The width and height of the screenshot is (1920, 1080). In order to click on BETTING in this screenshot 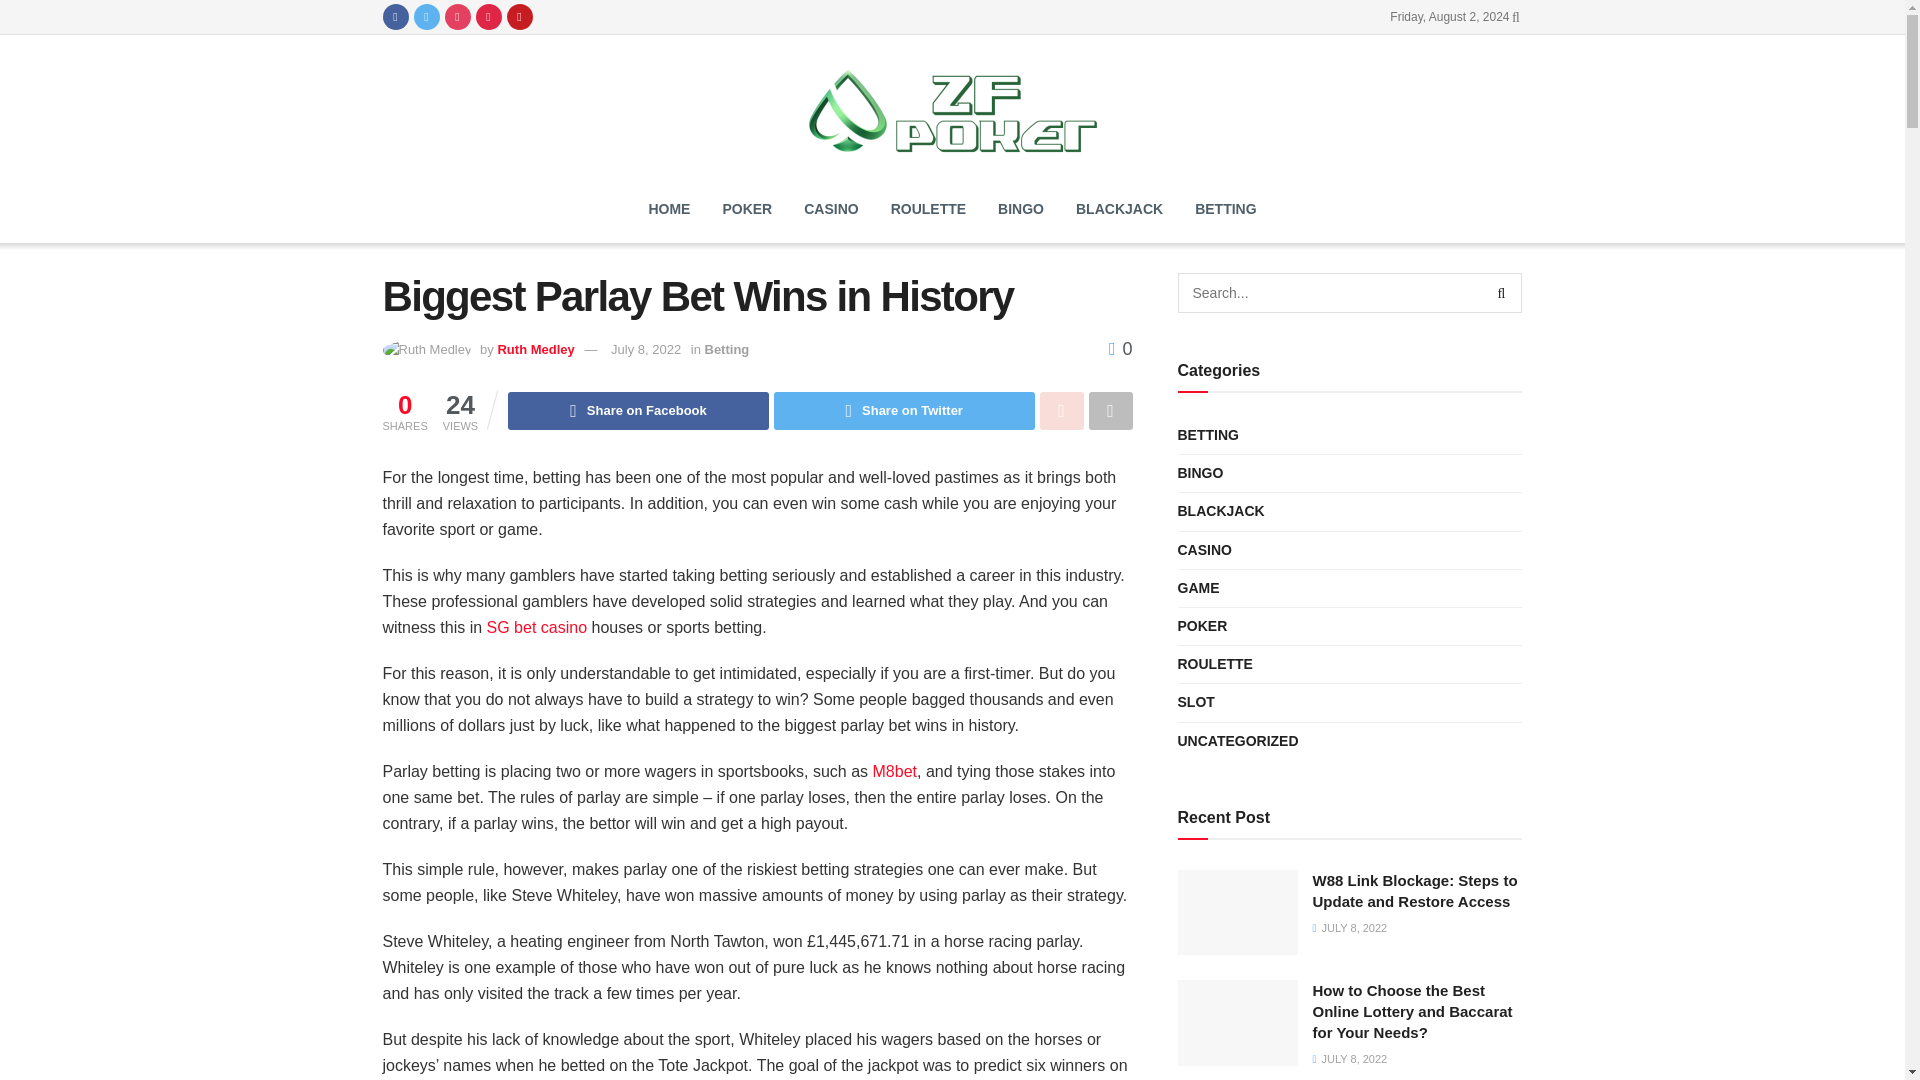, I will do `click(1224, 208)`.